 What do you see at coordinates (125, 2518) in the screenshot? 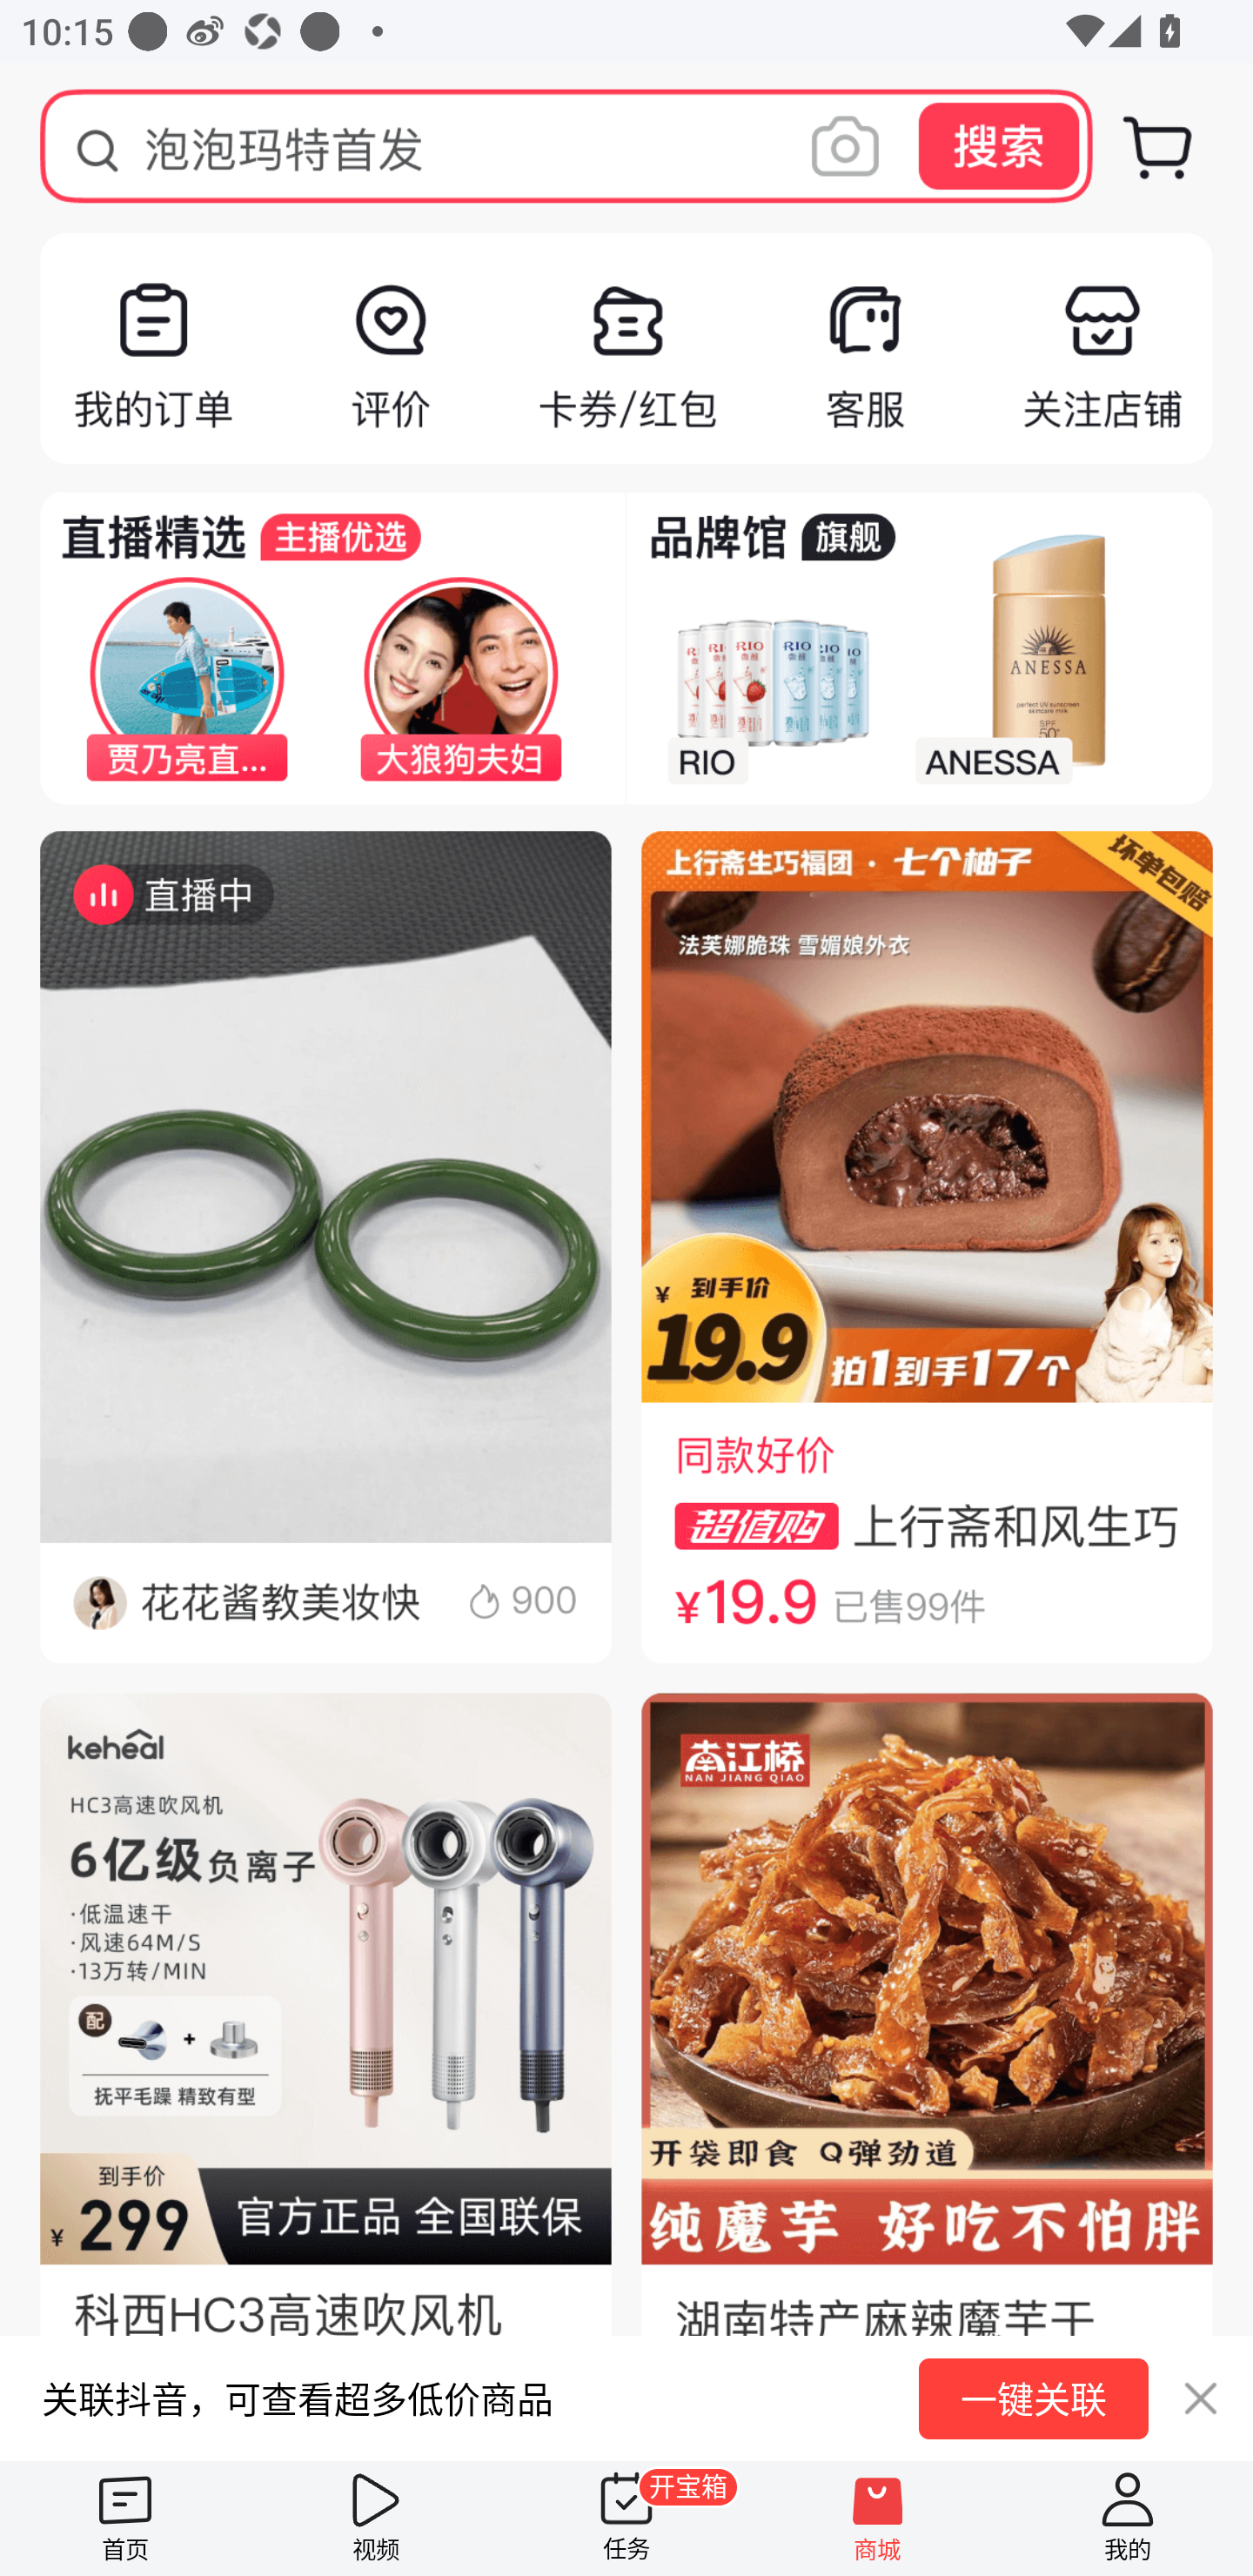
I see `首页` at bounding box center [125, 2518].